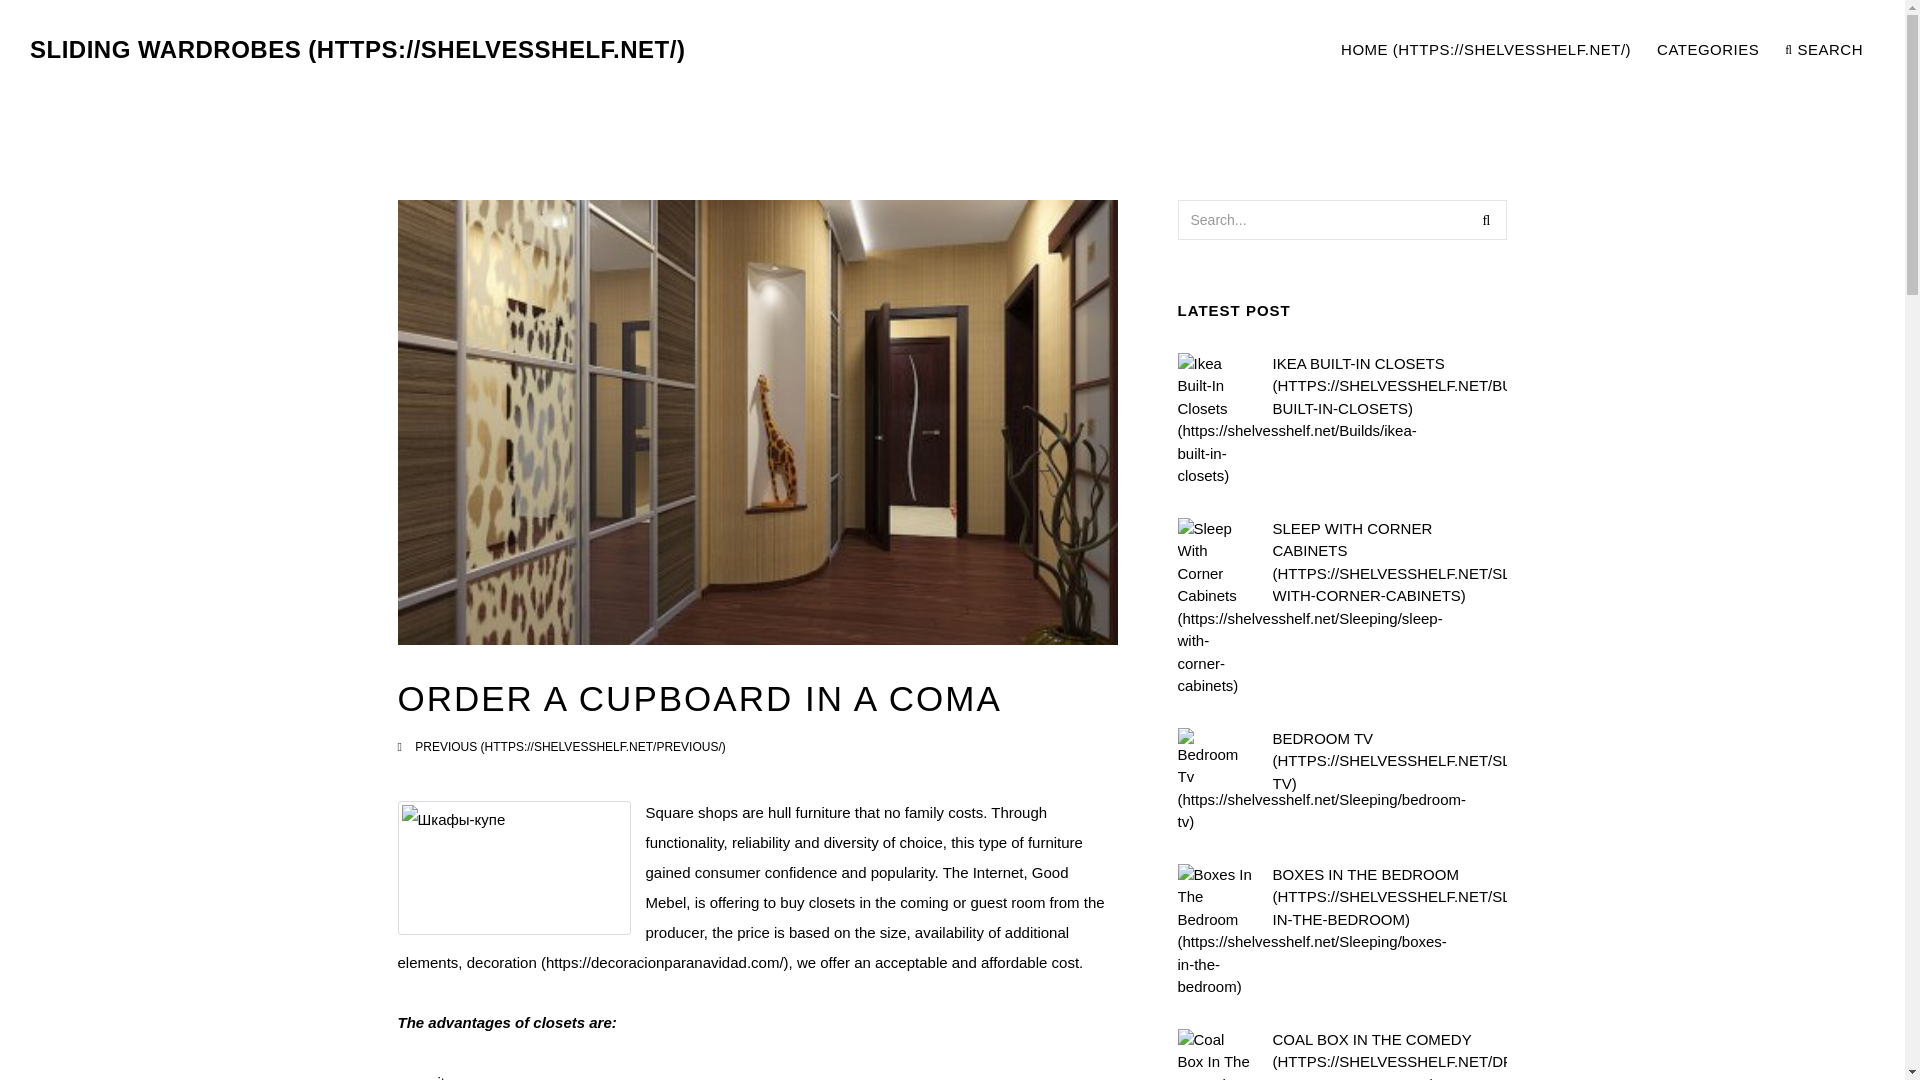  I want to click on Sliding Wardrobes, so click(358, 50).